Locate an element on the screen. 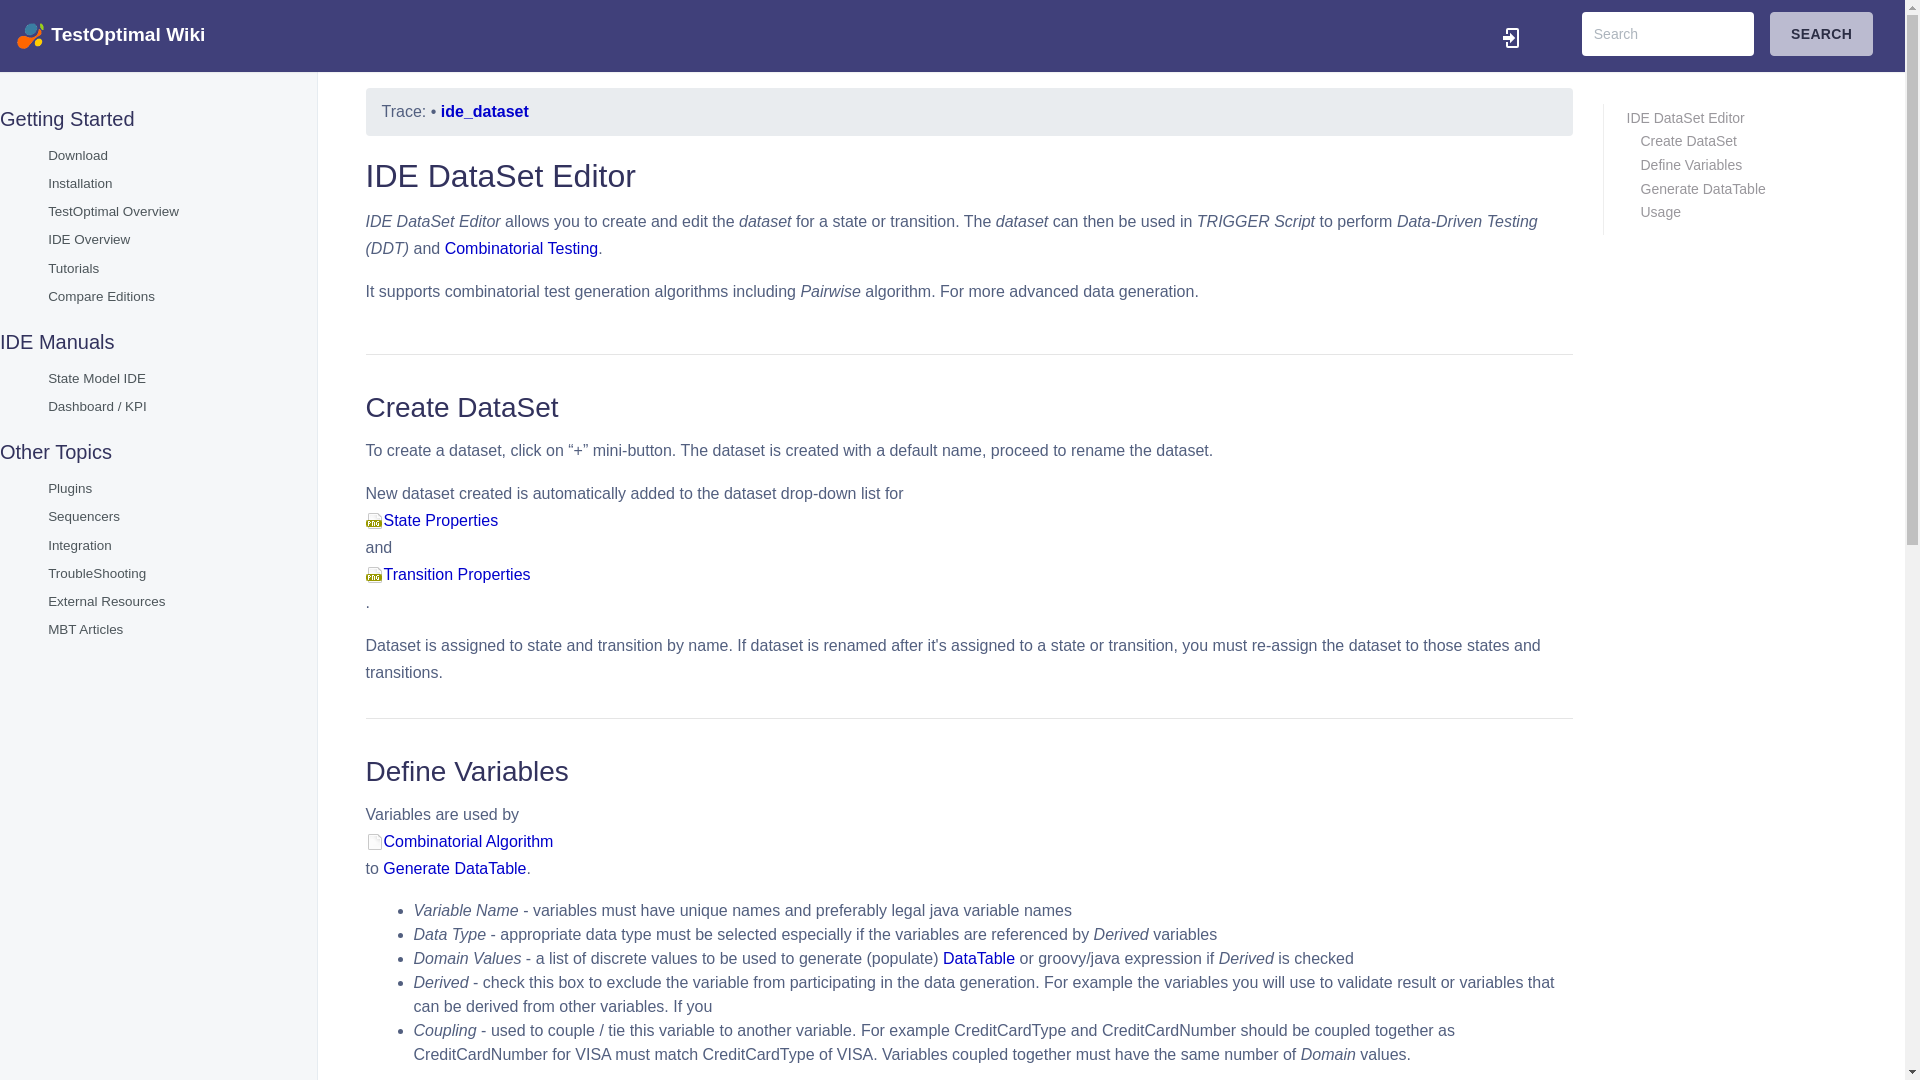  installdoc is located at coordinates (80, 184).